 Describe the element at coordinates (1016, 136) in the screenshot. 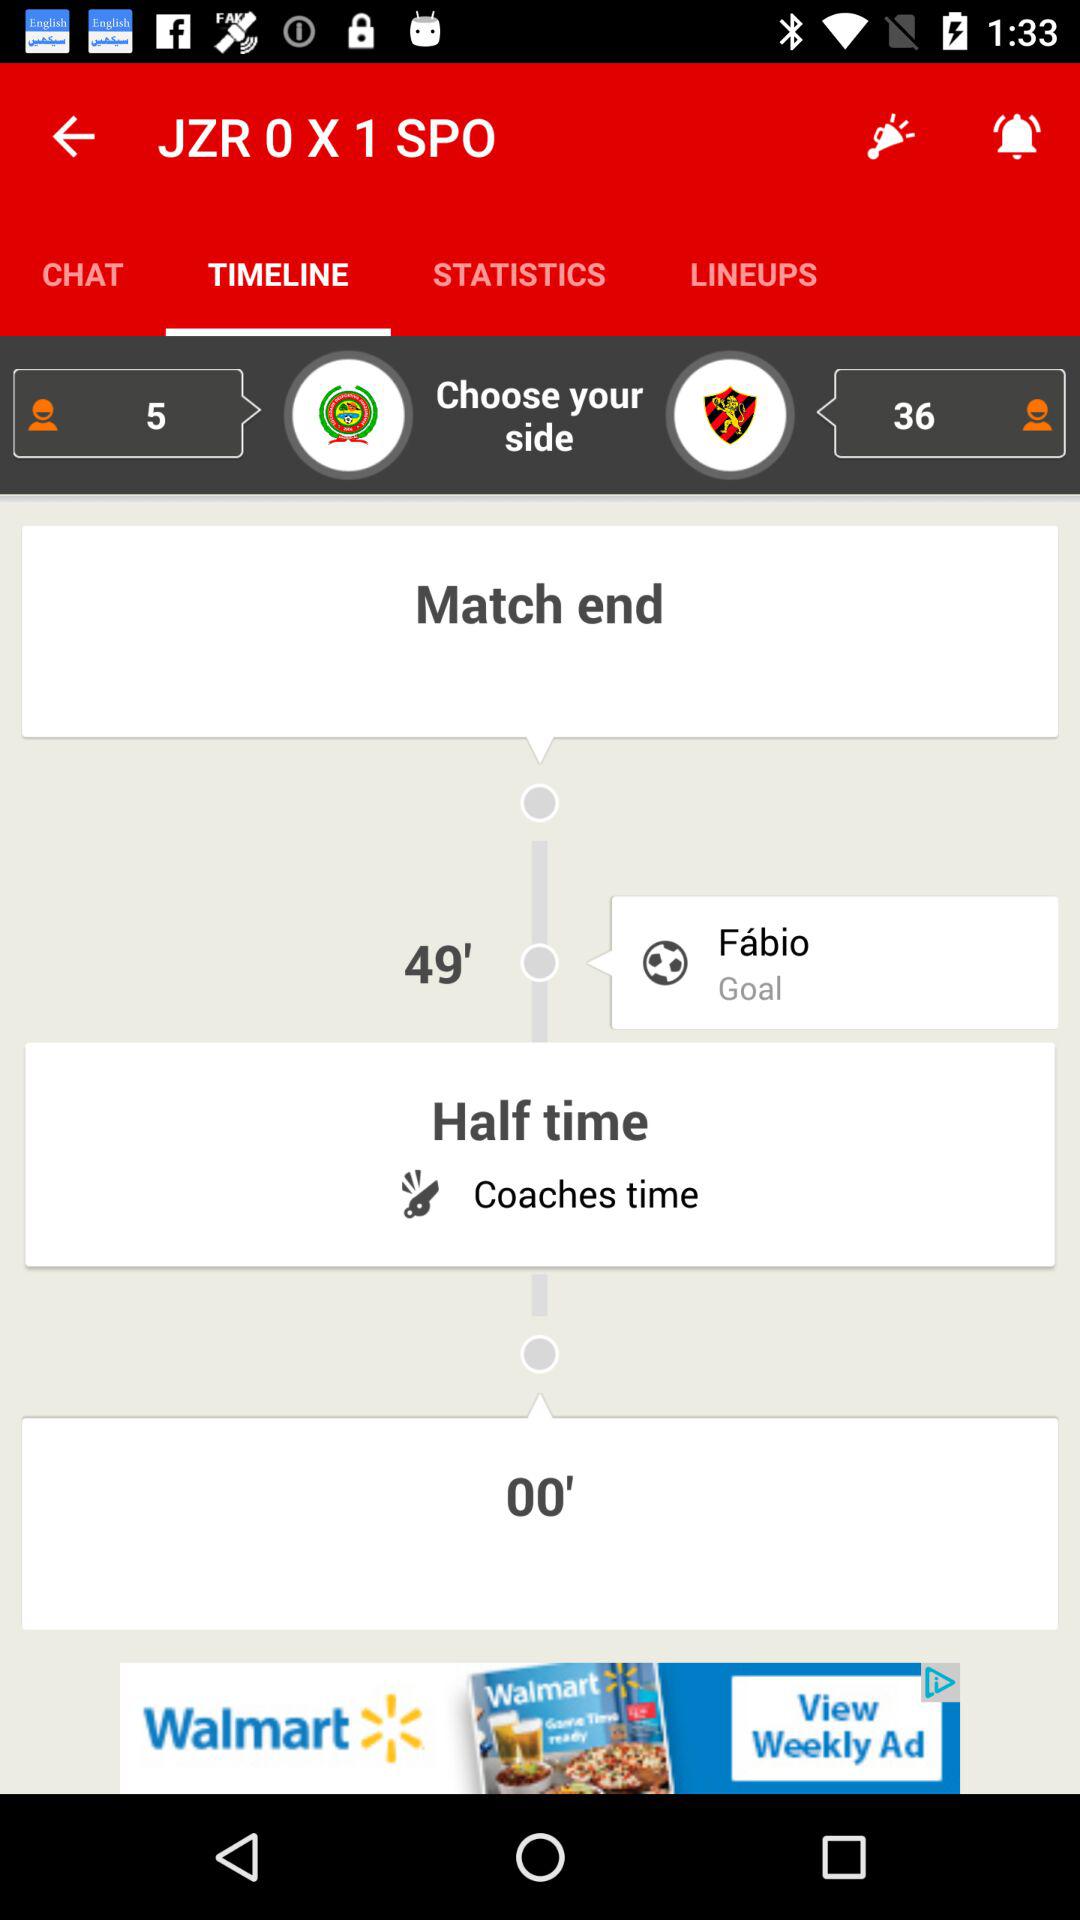

I see `click the notification symbol` at that location.